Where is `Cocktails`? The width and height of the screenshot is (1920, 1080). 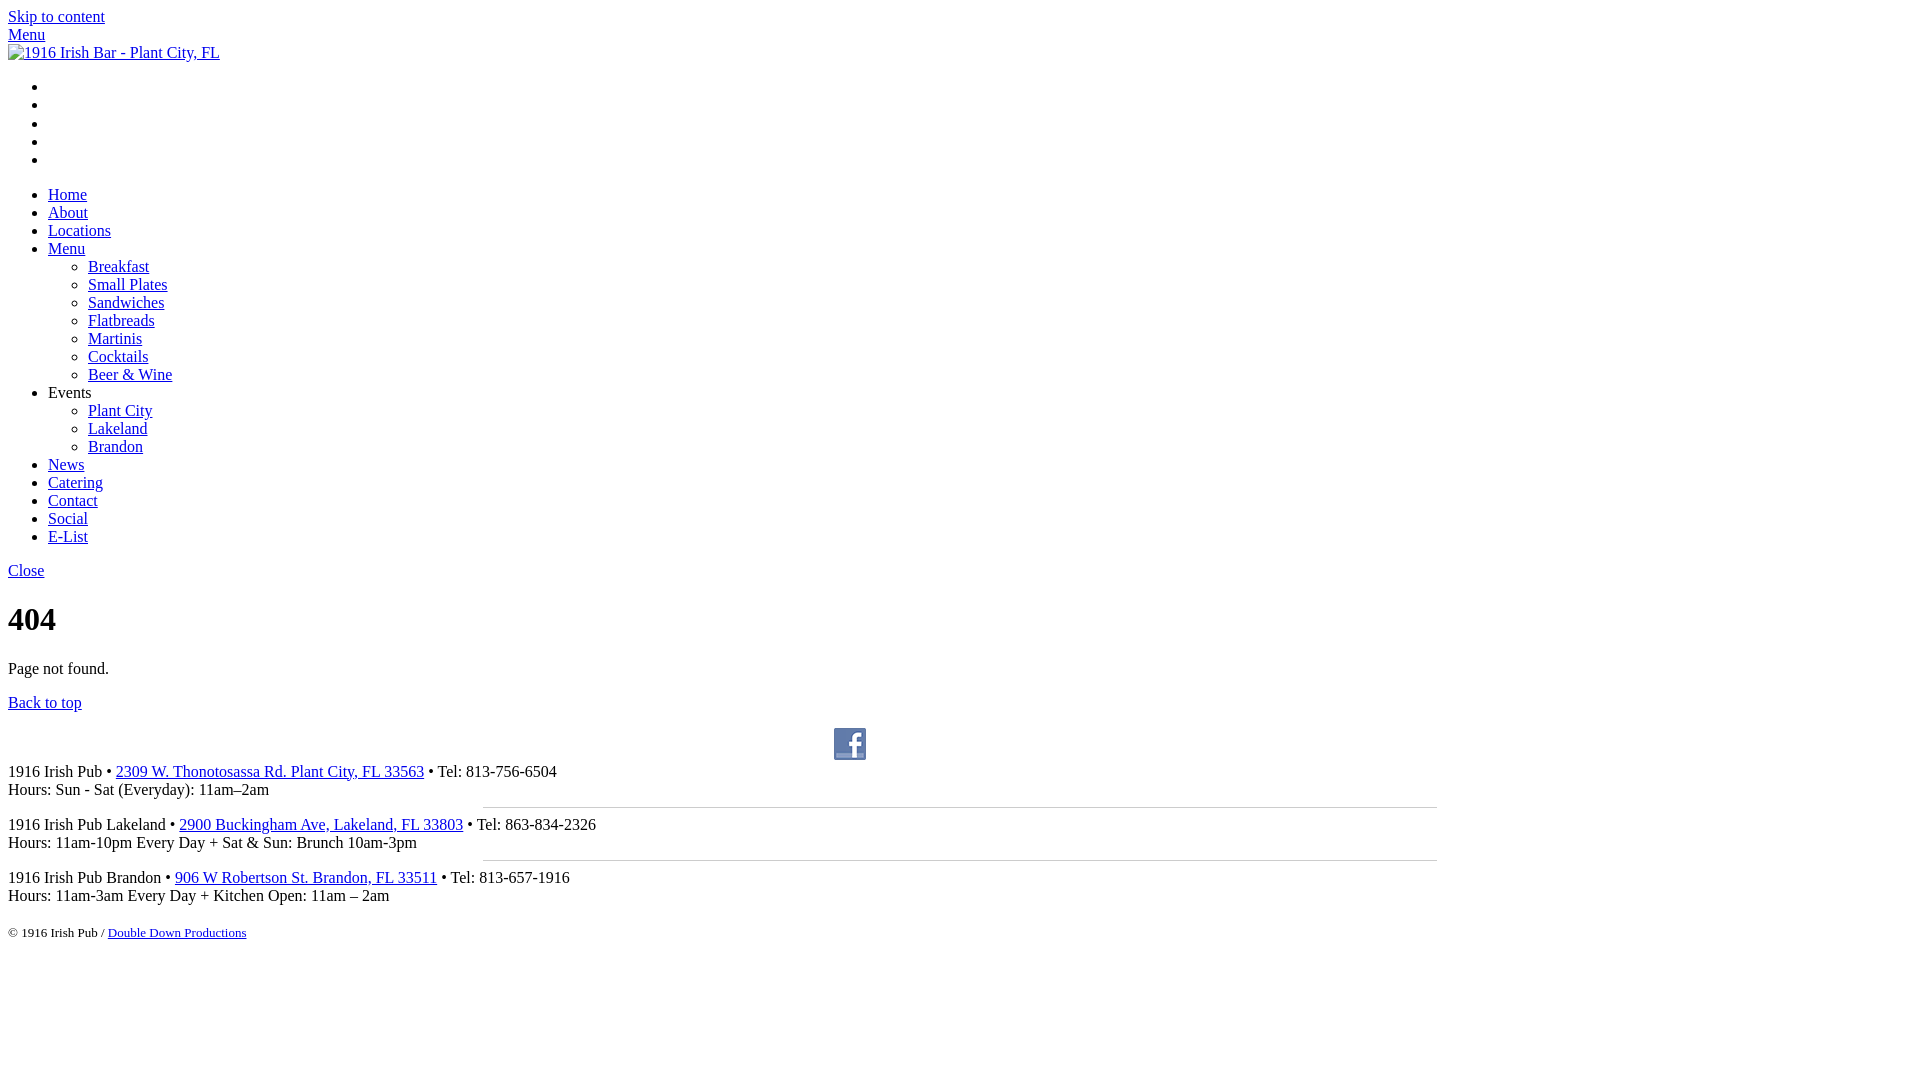 Cocktails is located at coordinates (118, 356).